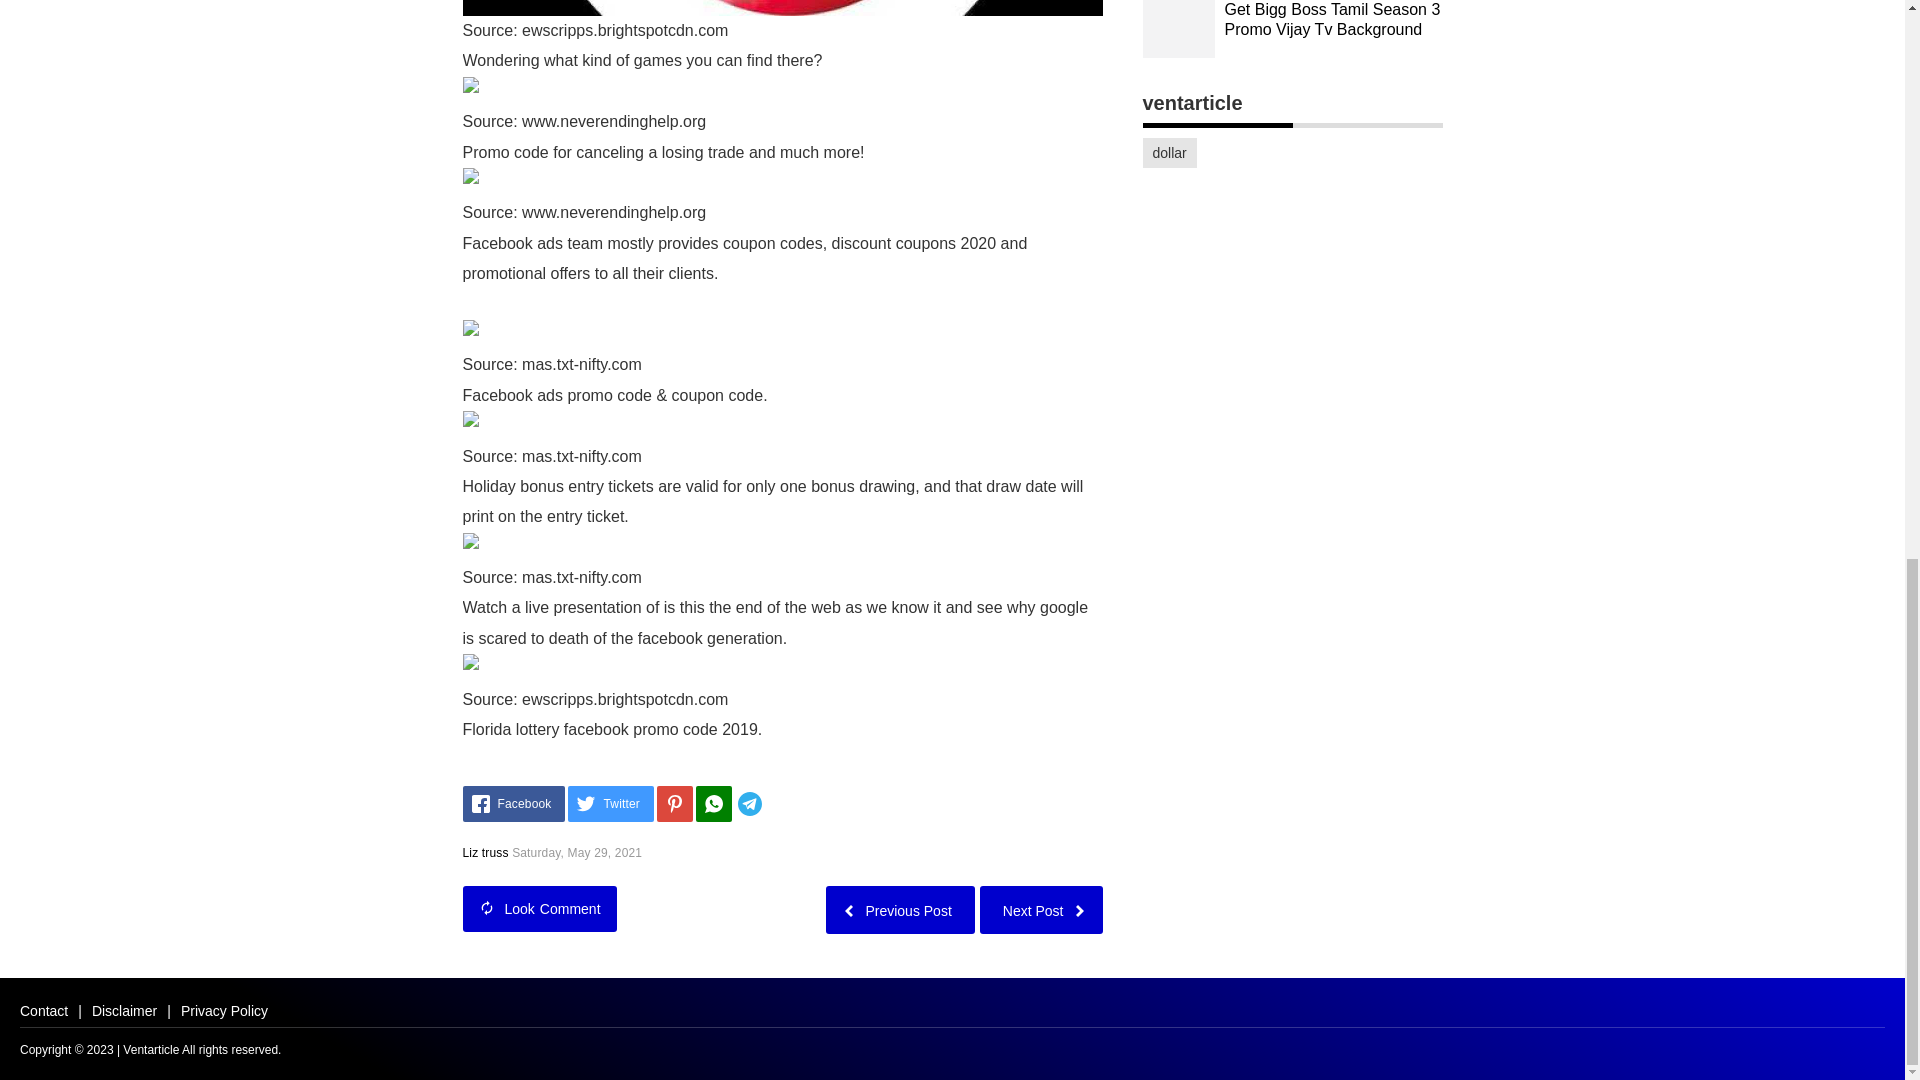  What do you see at coordinates (485, 852) in the screenshot?
I see `Liz truss` at bounding box center [485, 852].